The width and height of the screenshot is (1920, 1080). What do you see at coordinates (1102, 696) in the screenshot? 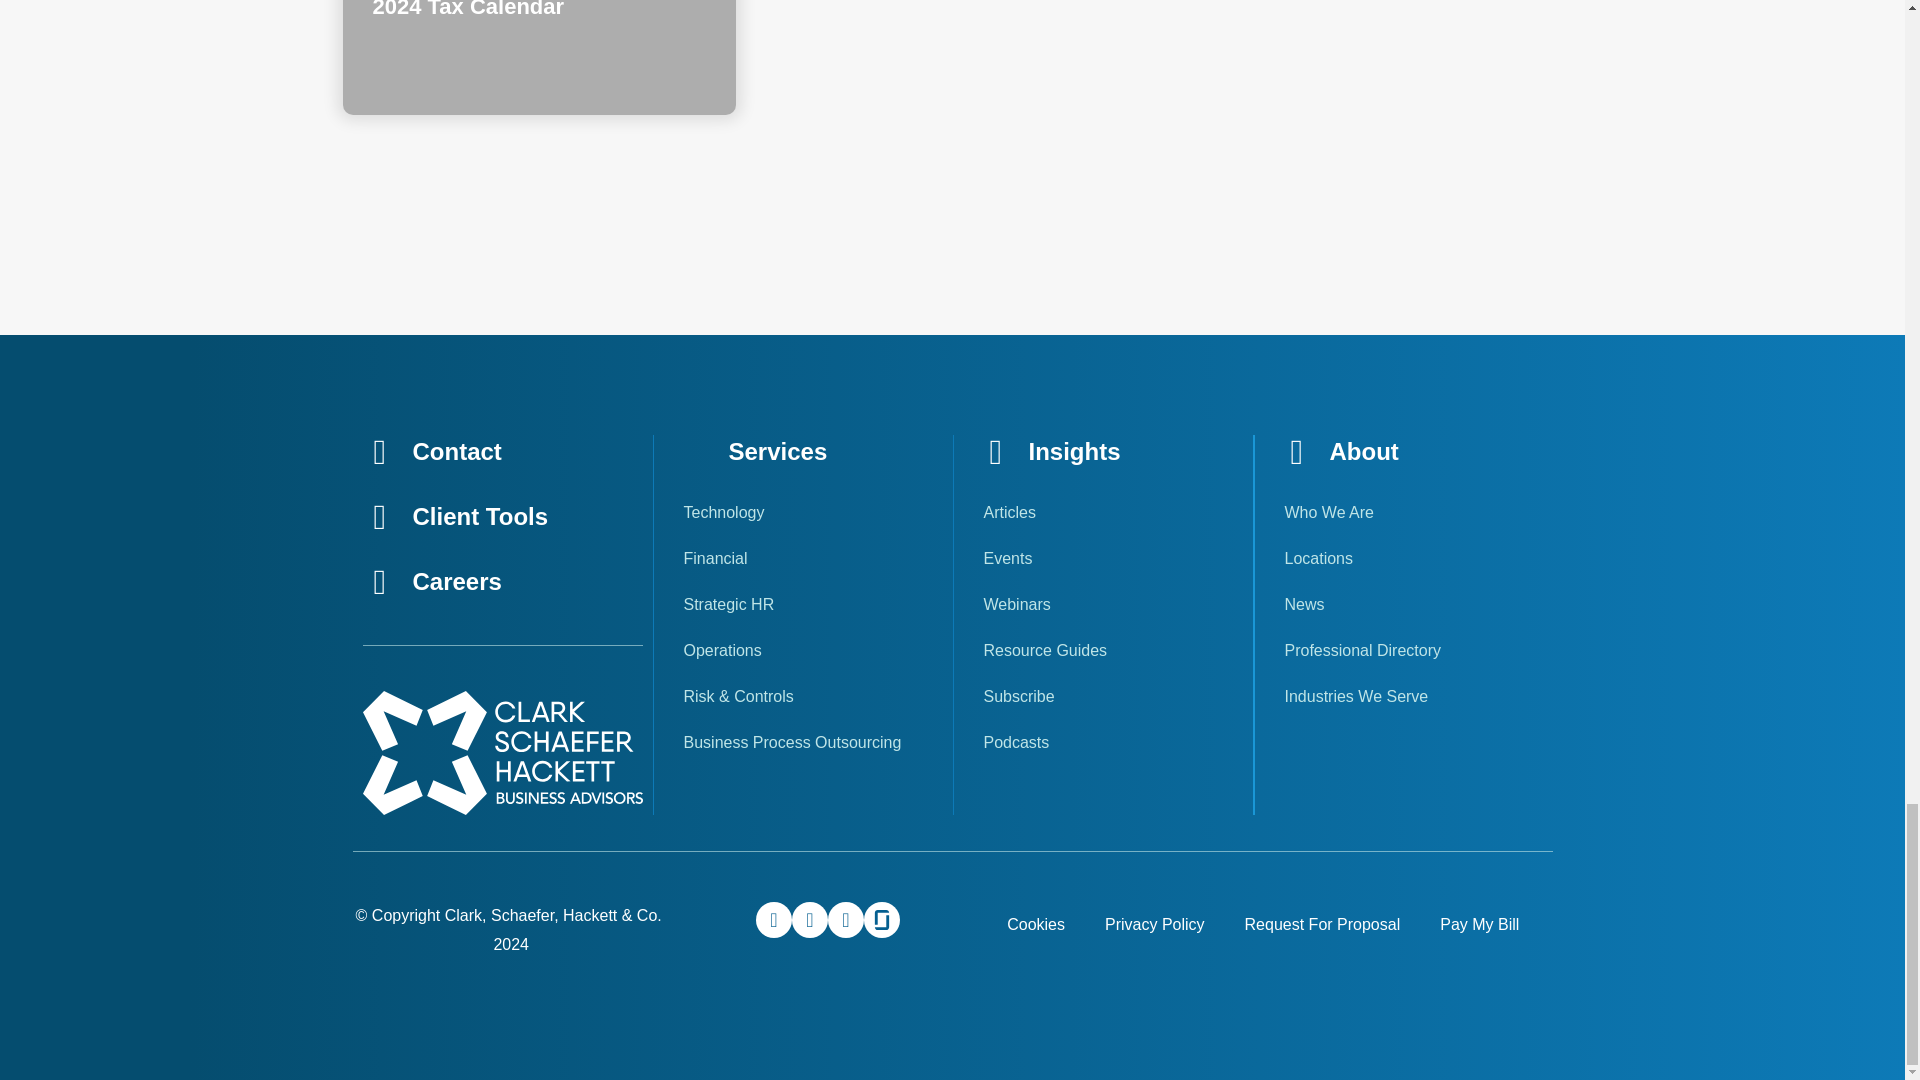
I see `Subscribe` at bounding box center [1102, 696].